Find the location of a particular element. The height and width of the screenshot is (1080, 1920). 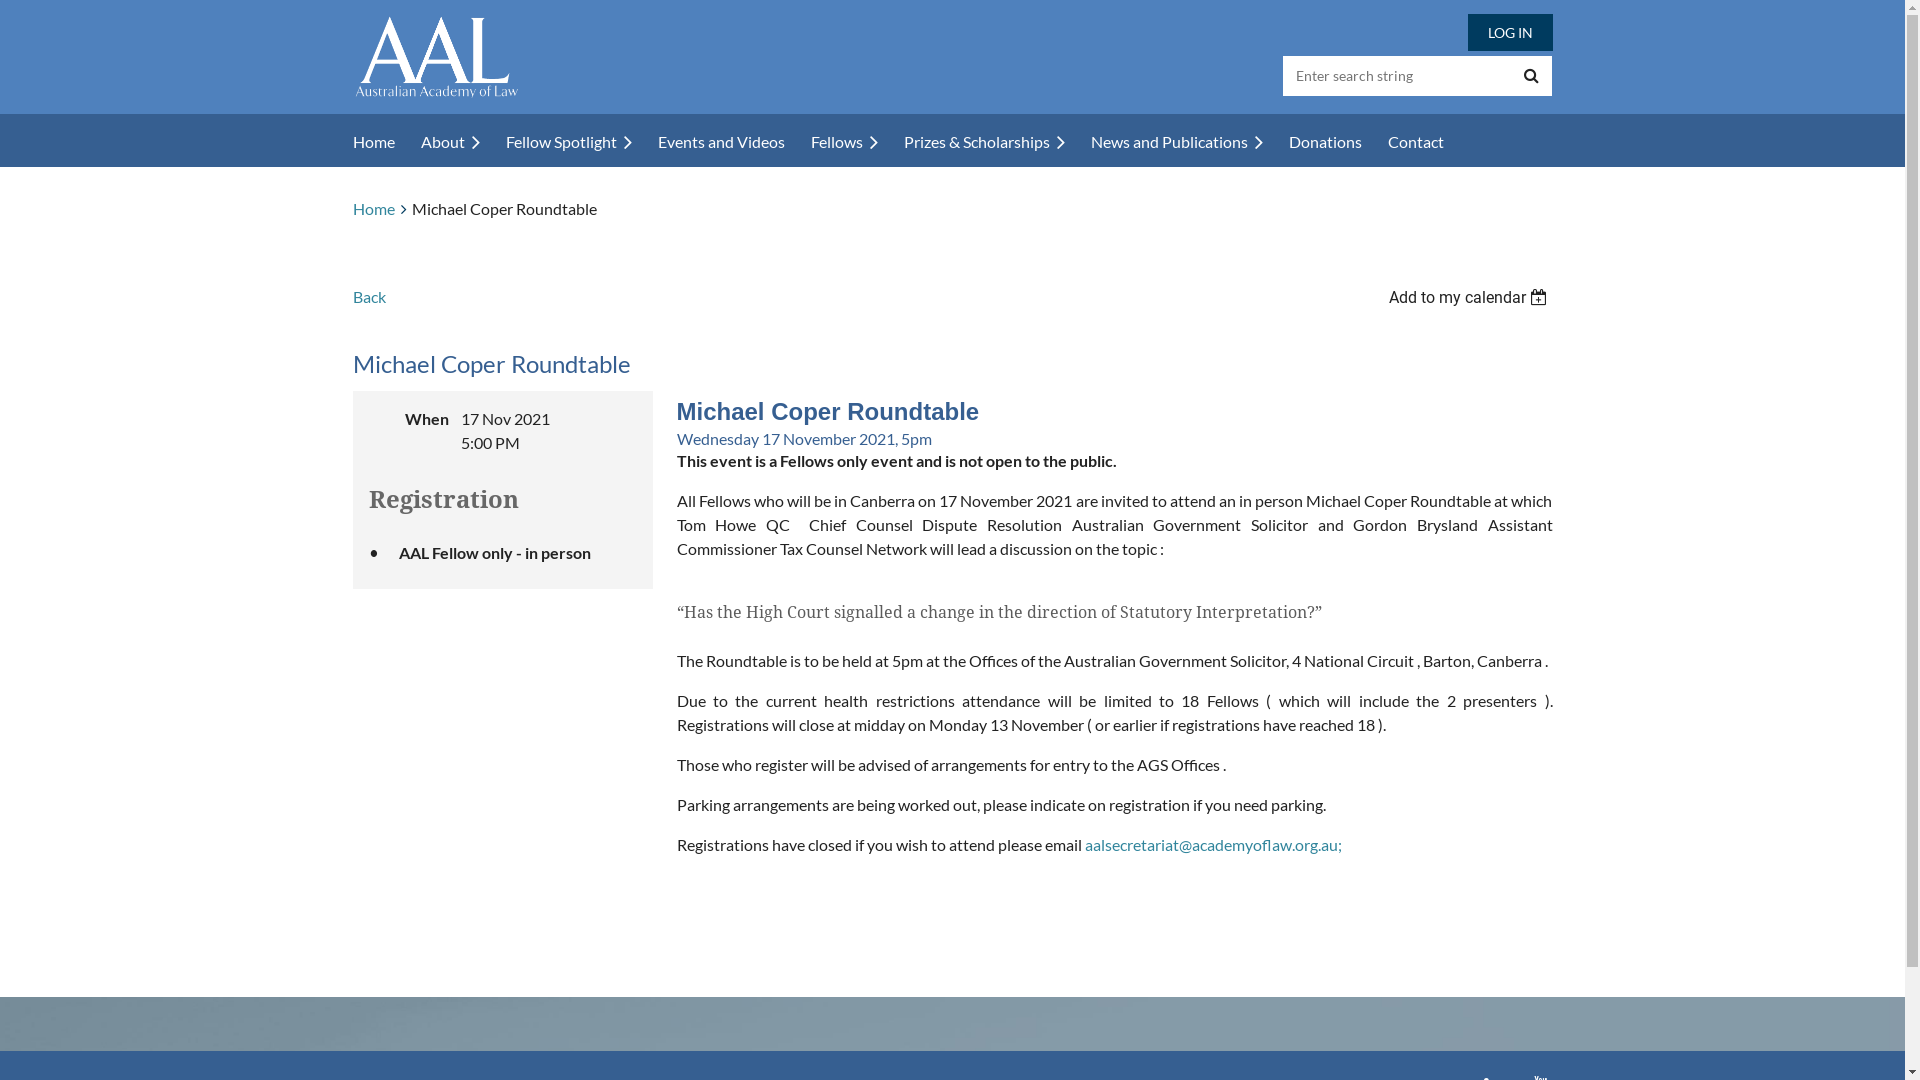

LOG IN is located at coordinates (1510, 32).